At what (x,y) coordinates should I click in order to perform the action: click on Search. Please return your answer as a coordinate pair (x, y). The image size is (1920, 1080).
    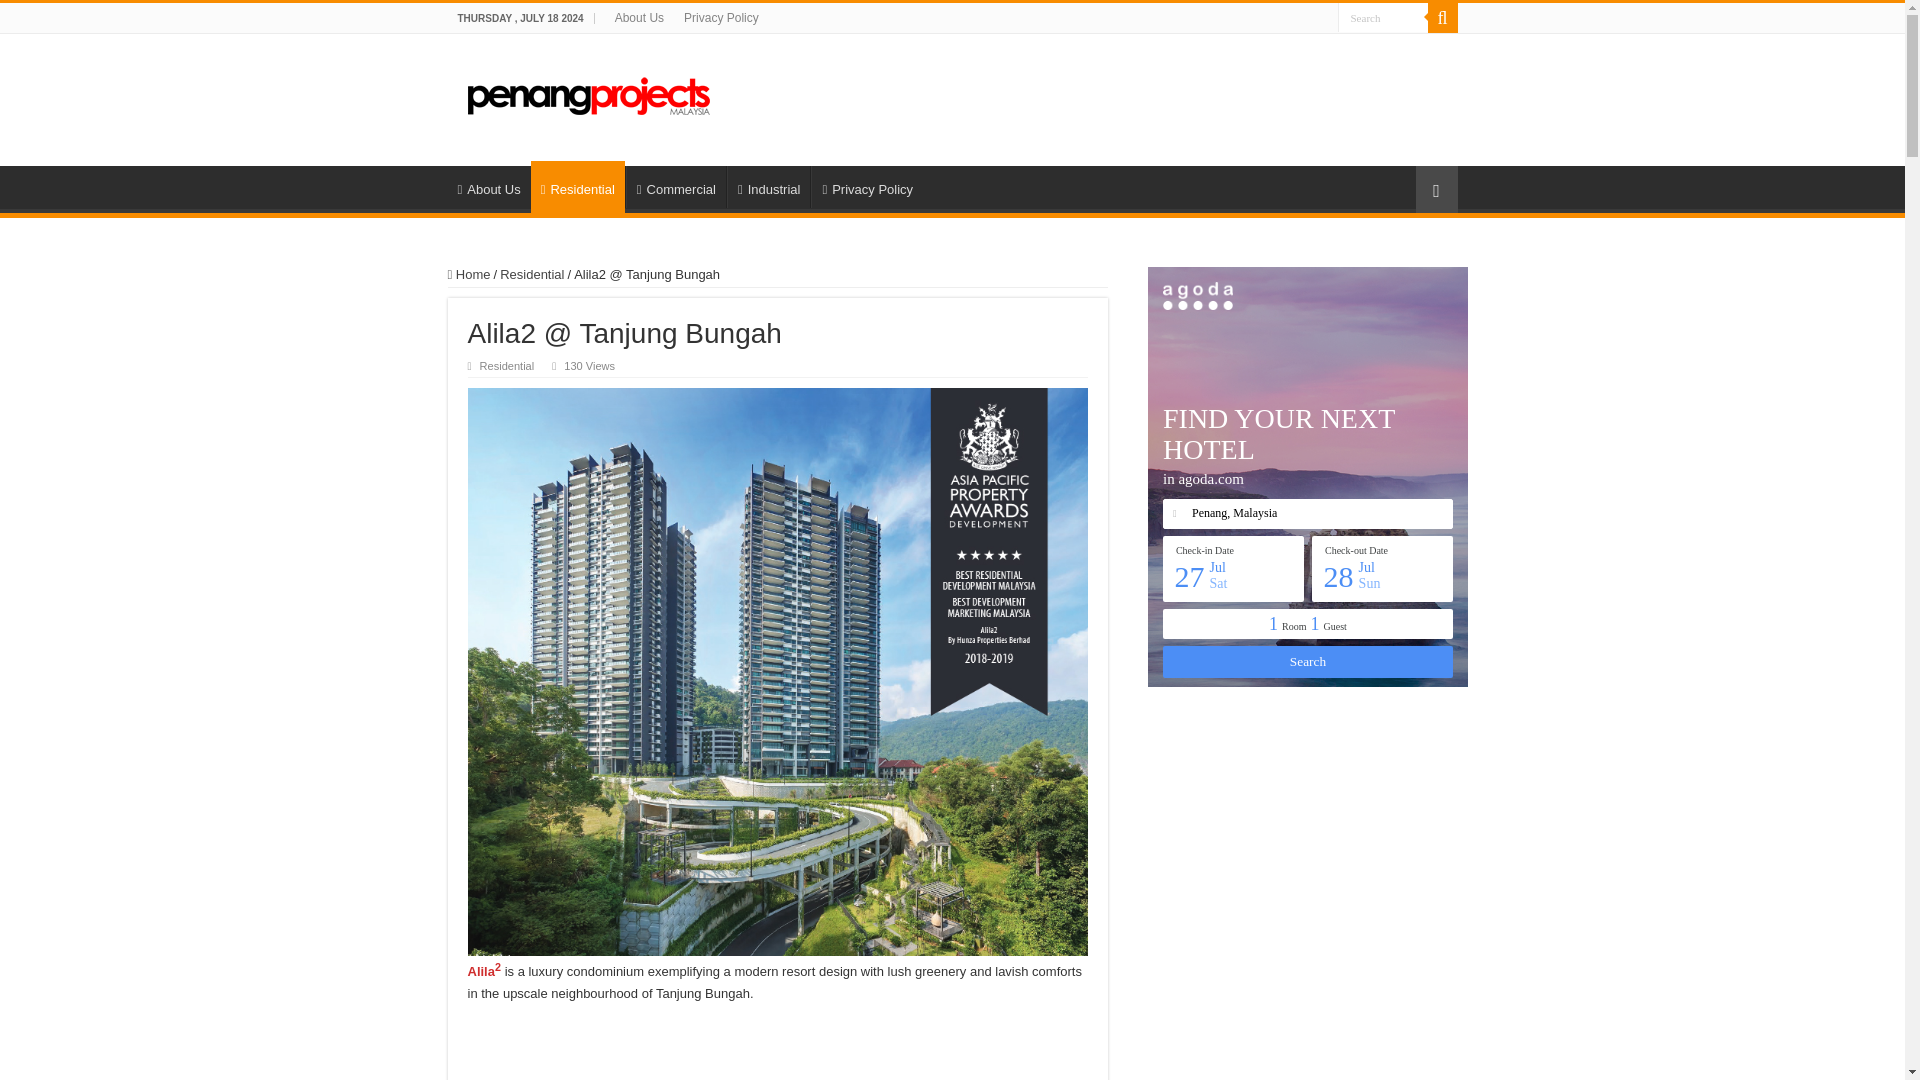
    Looking at the image, I should click on (1442, 18).